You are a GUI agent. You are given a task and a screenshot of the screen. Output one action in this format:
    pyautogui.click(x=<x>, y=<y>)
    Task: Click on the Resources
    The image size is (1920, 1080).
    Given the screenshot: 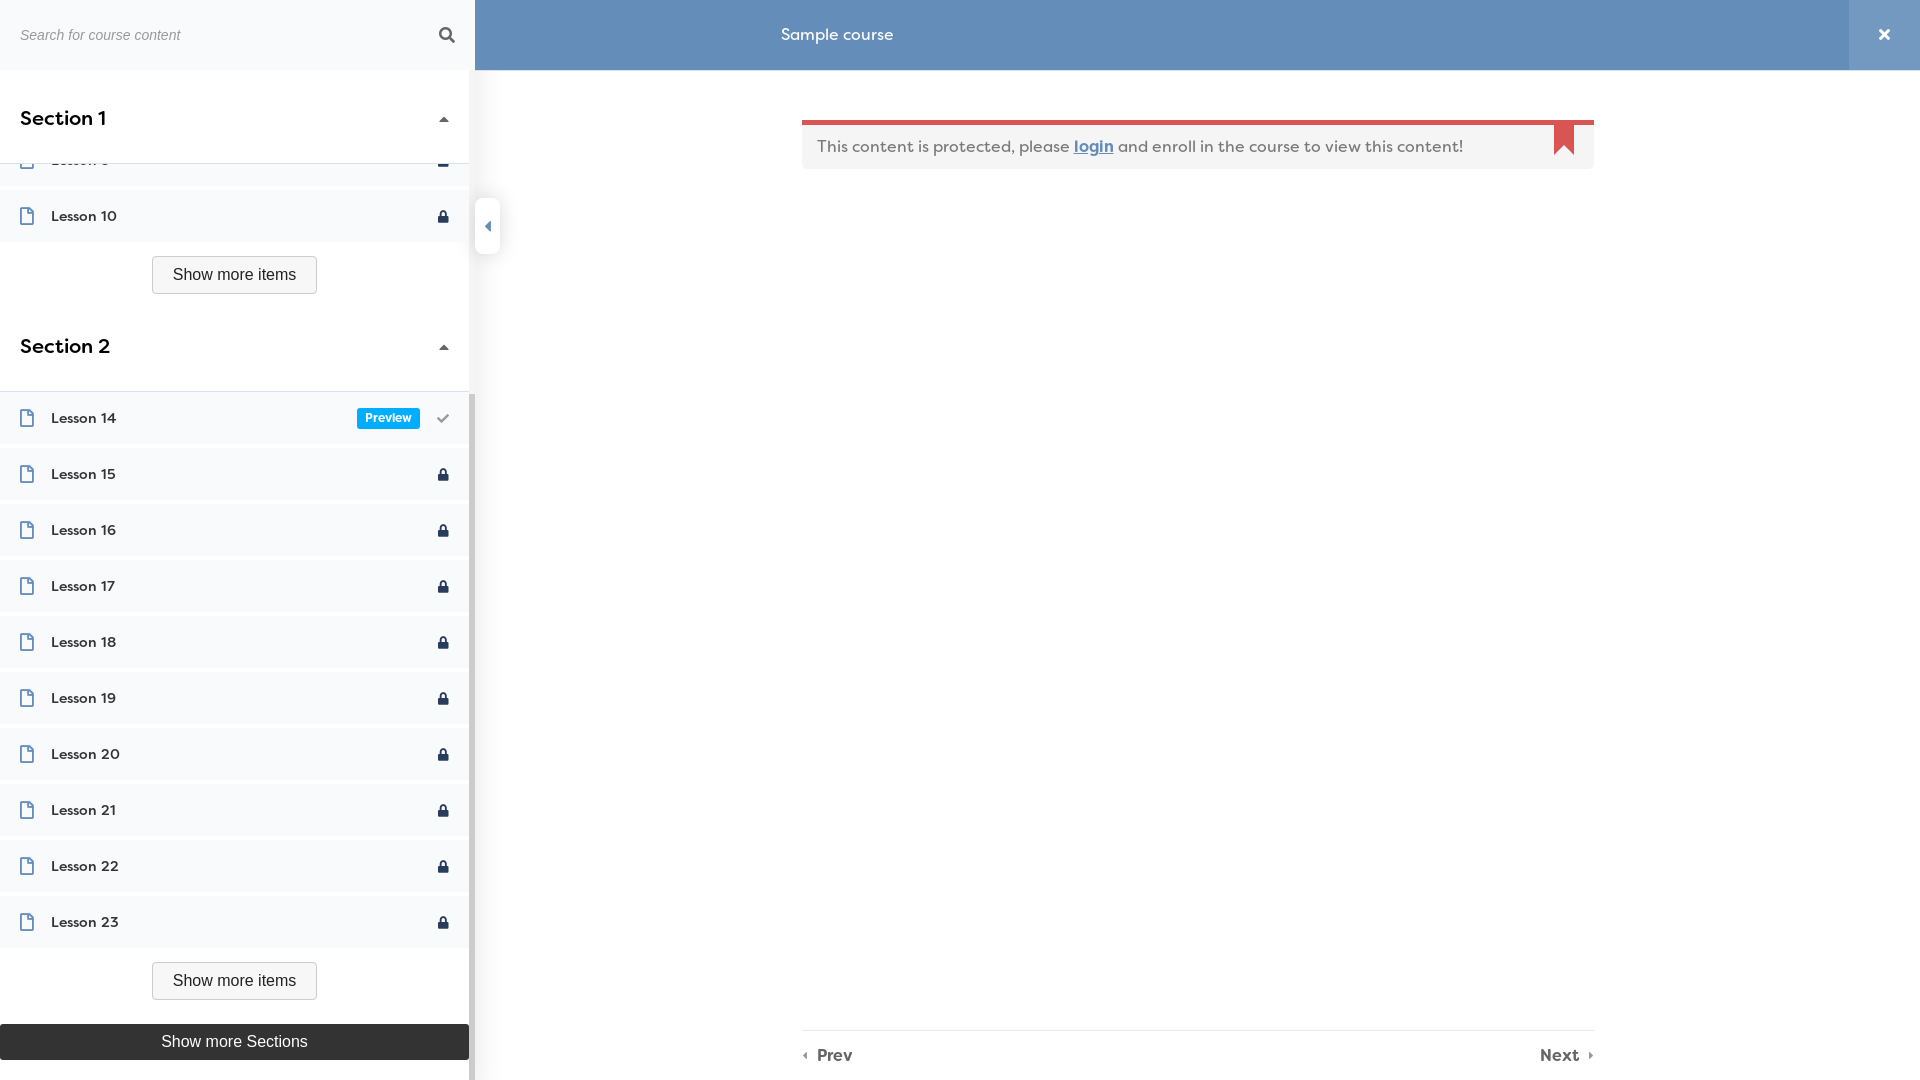 What is the action you would take?
    pyautogui.click(x=818, y=466)
    